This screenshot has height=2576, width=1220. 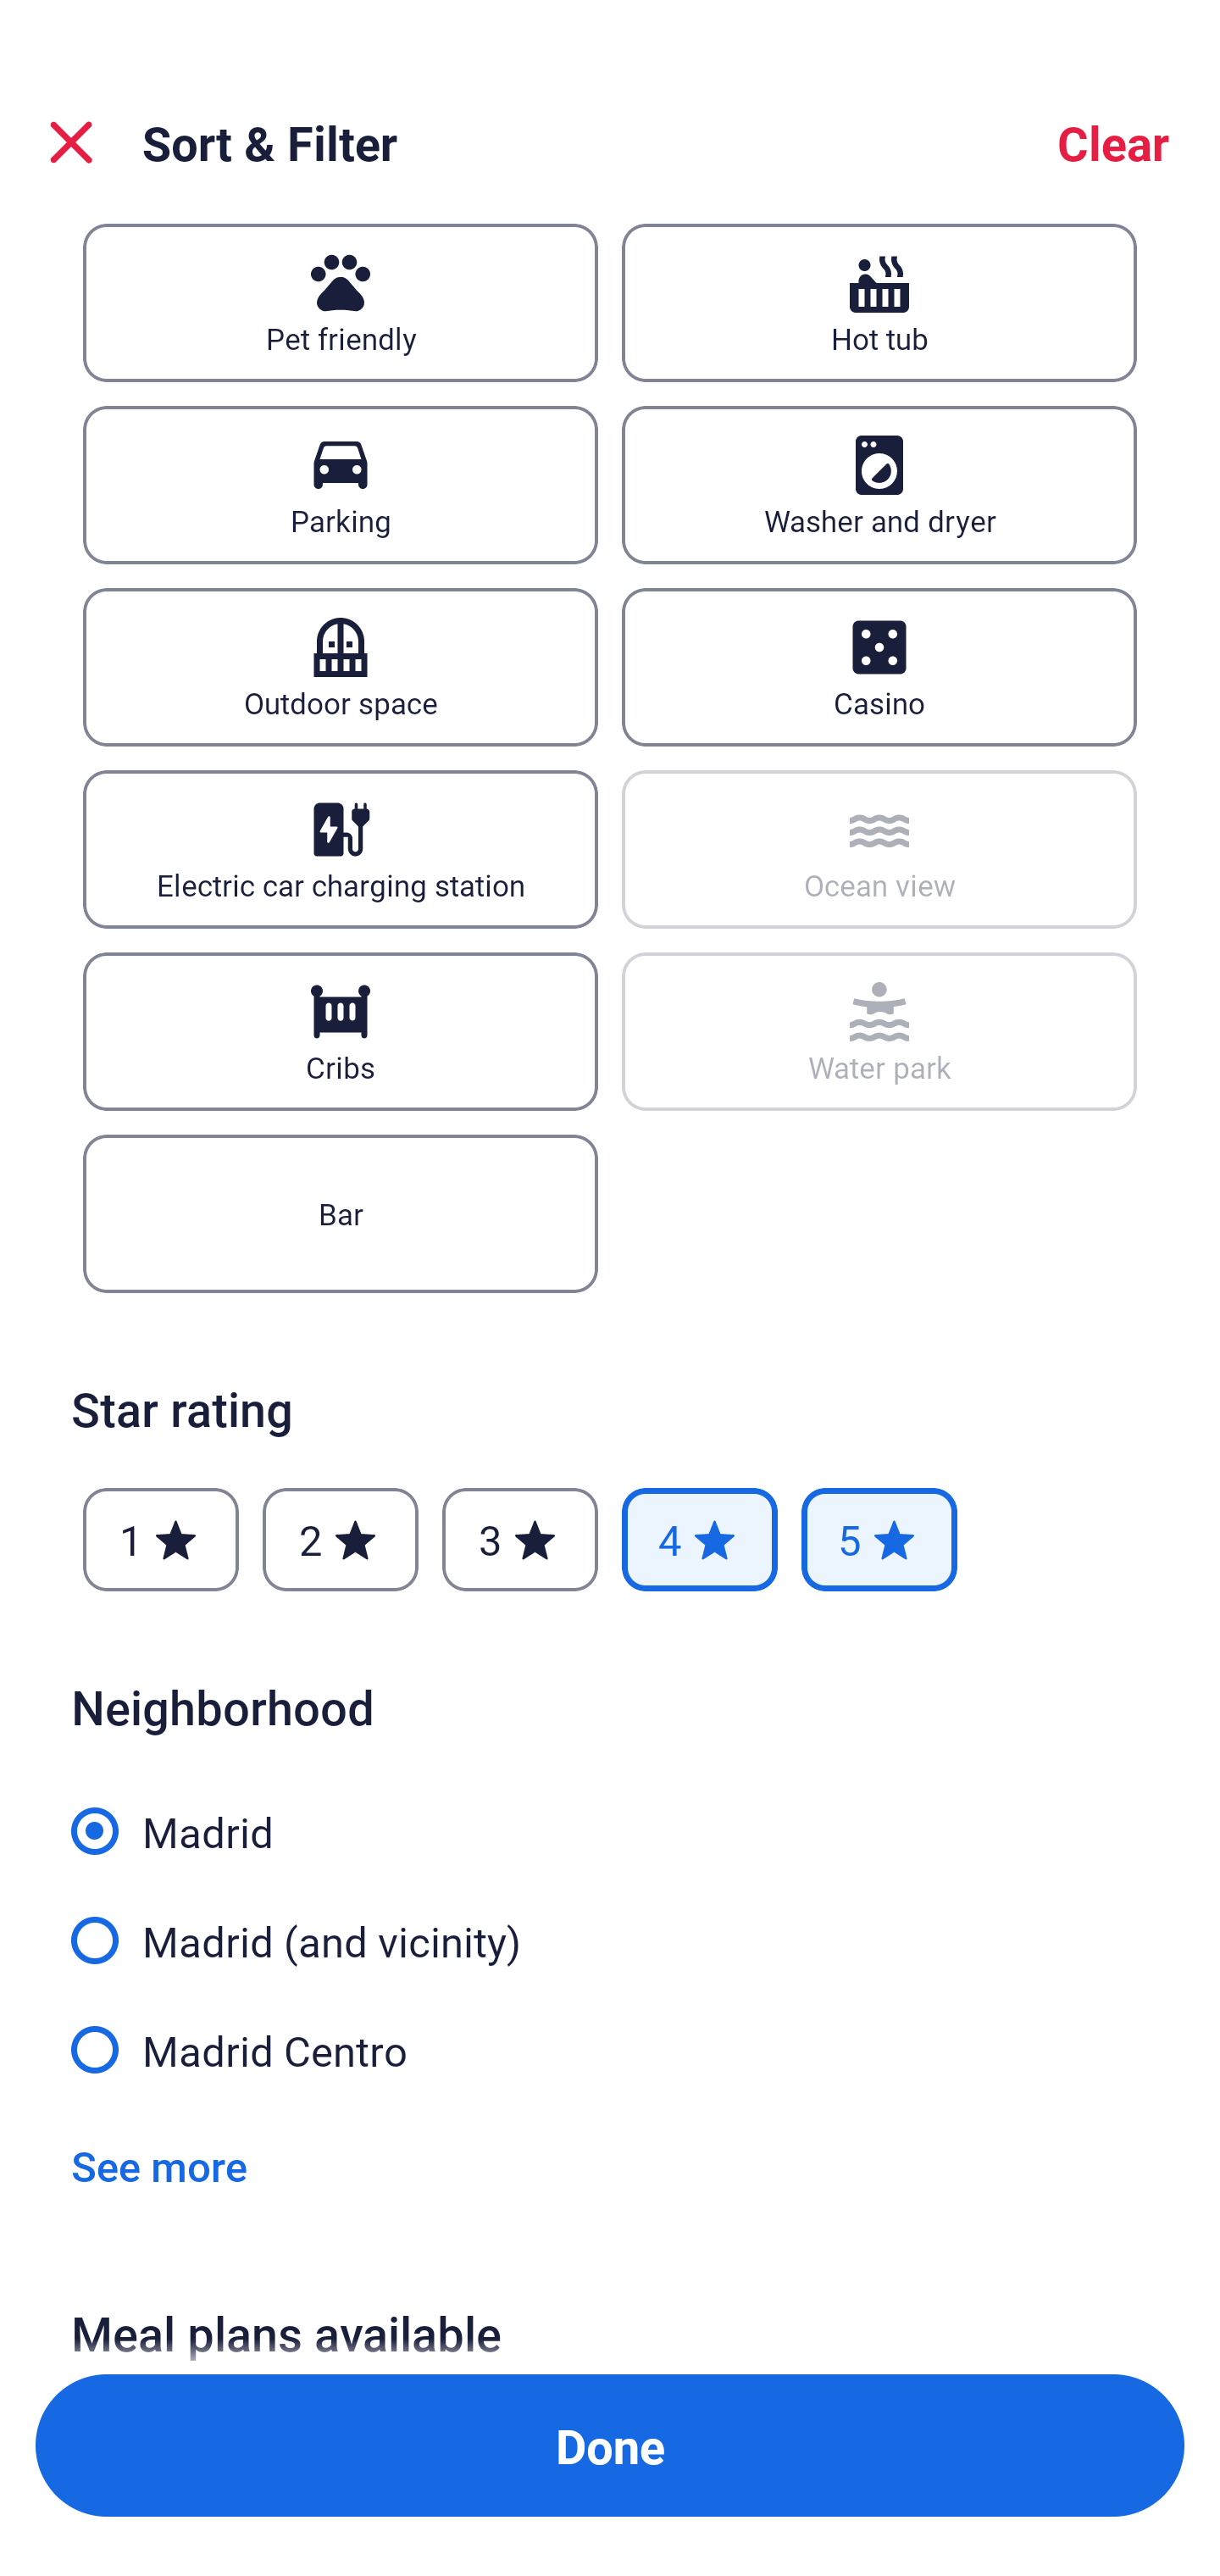 I want to click on Apply and close Sort and Filter Done, so click(x=610, y=2446).